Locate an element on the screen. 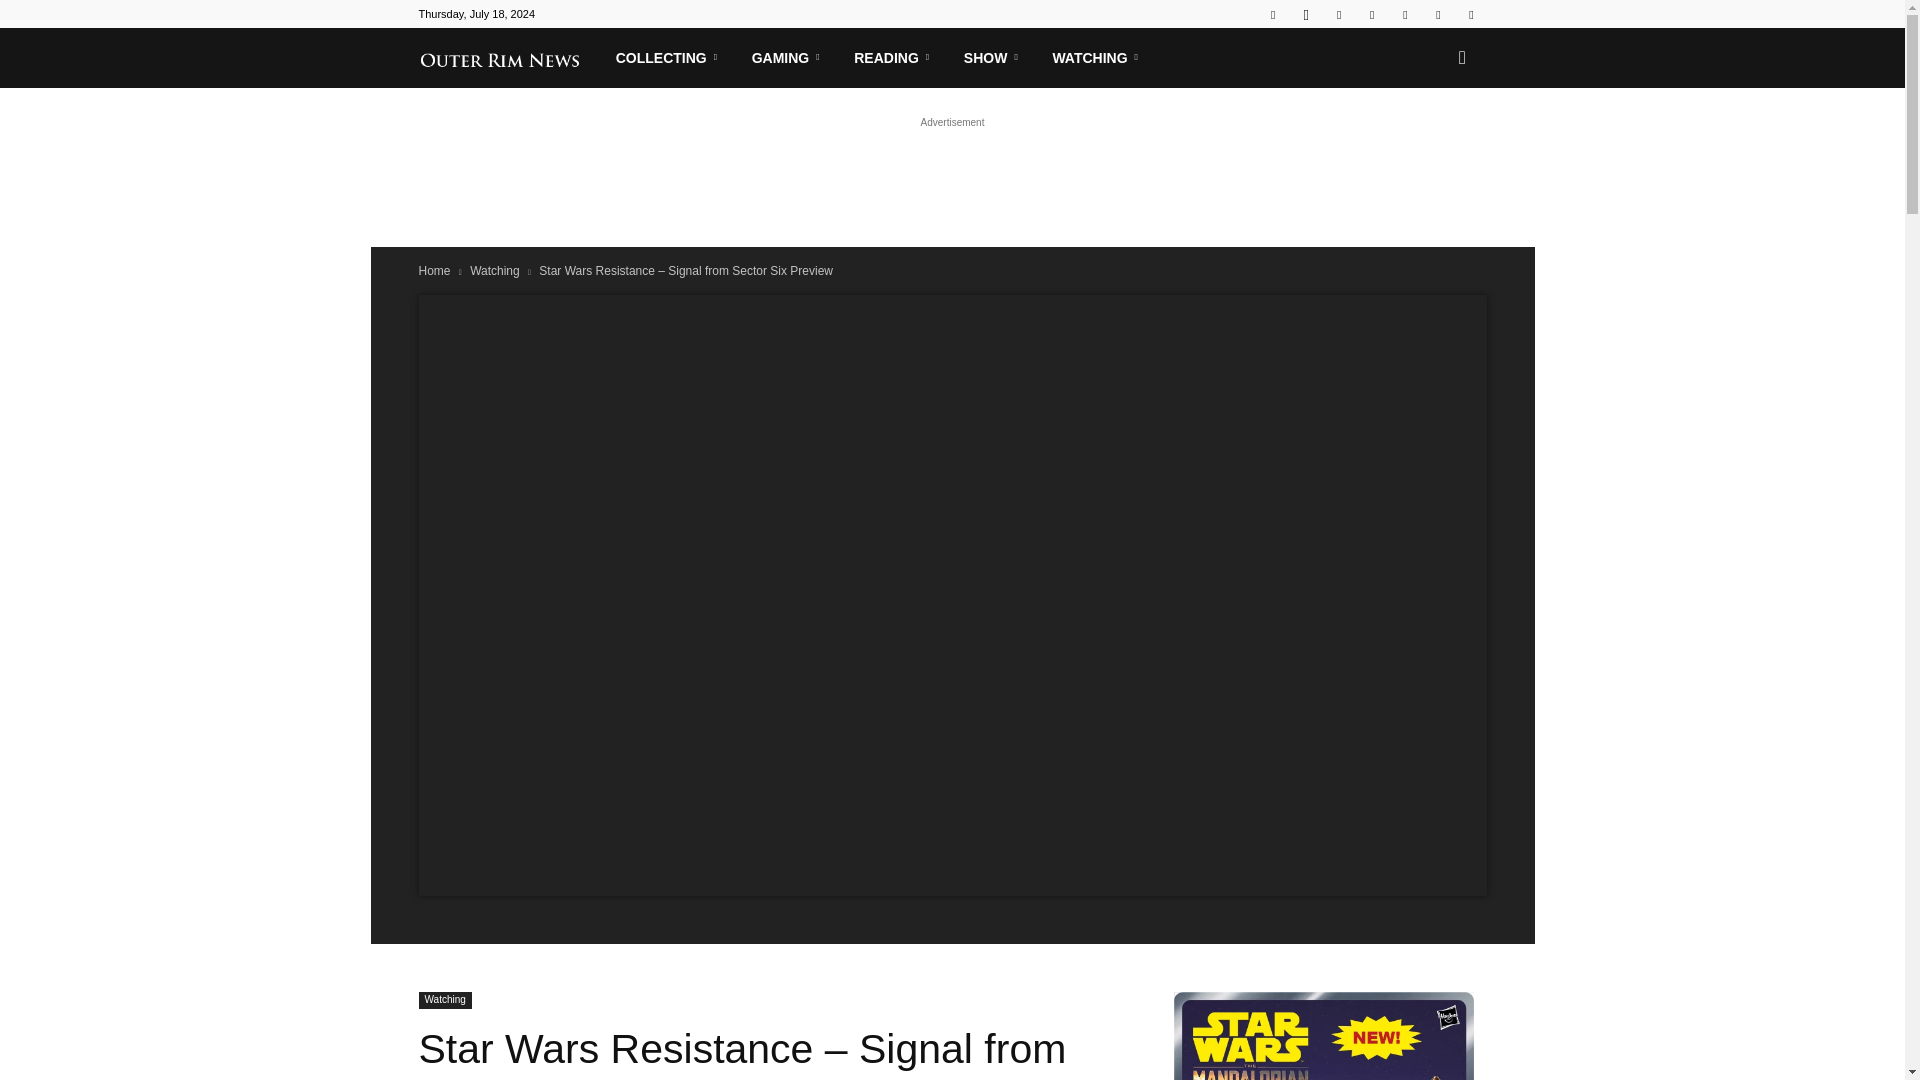  Tumblr is located at coordinates (1405, 14).